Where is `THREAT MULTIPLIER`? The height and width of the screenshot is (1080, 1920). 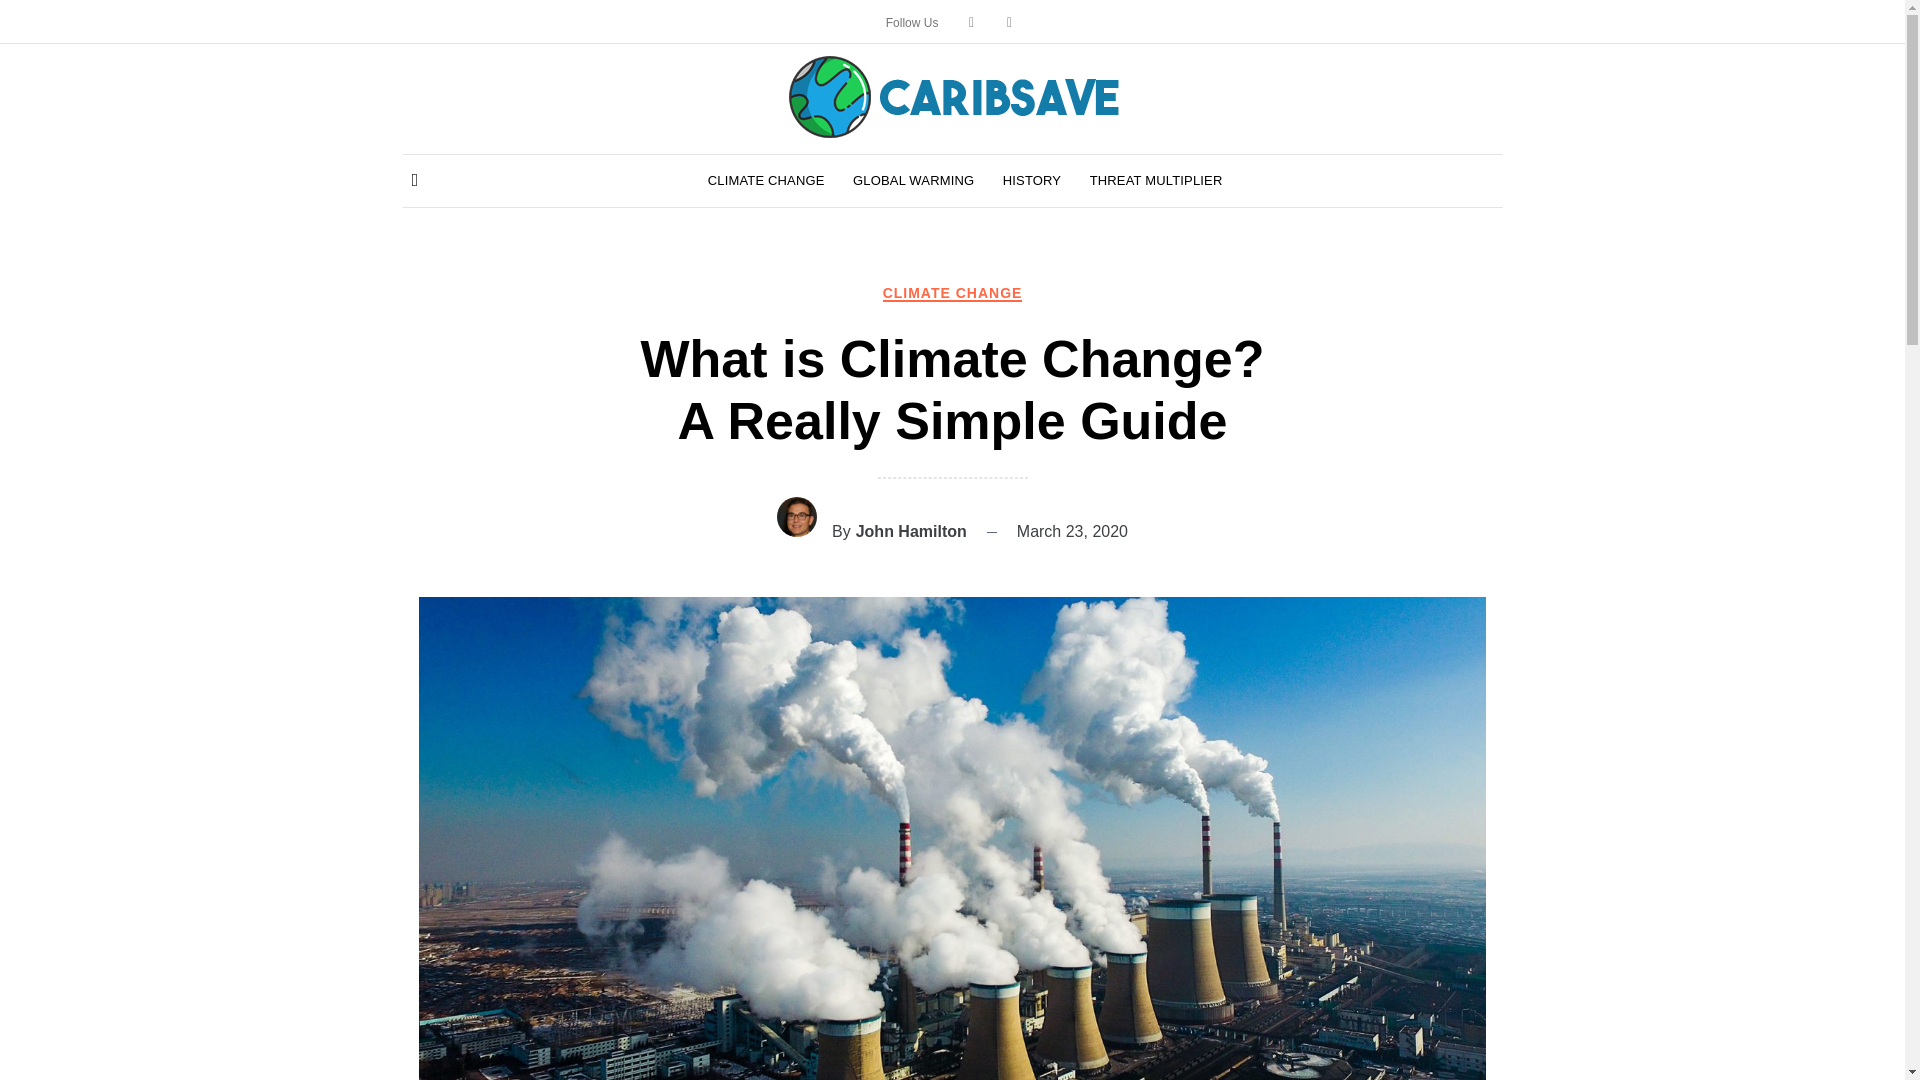 THREAT MULTIPLIER is located at coordinates (1156, 181).